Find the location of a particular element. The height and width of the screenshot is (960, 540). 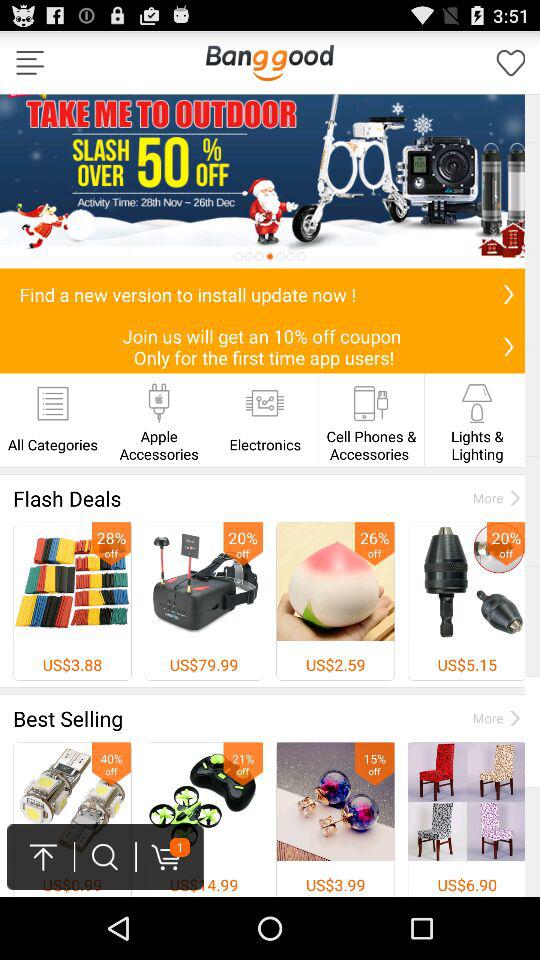

go to offers page is located at coordinates (270, 181).